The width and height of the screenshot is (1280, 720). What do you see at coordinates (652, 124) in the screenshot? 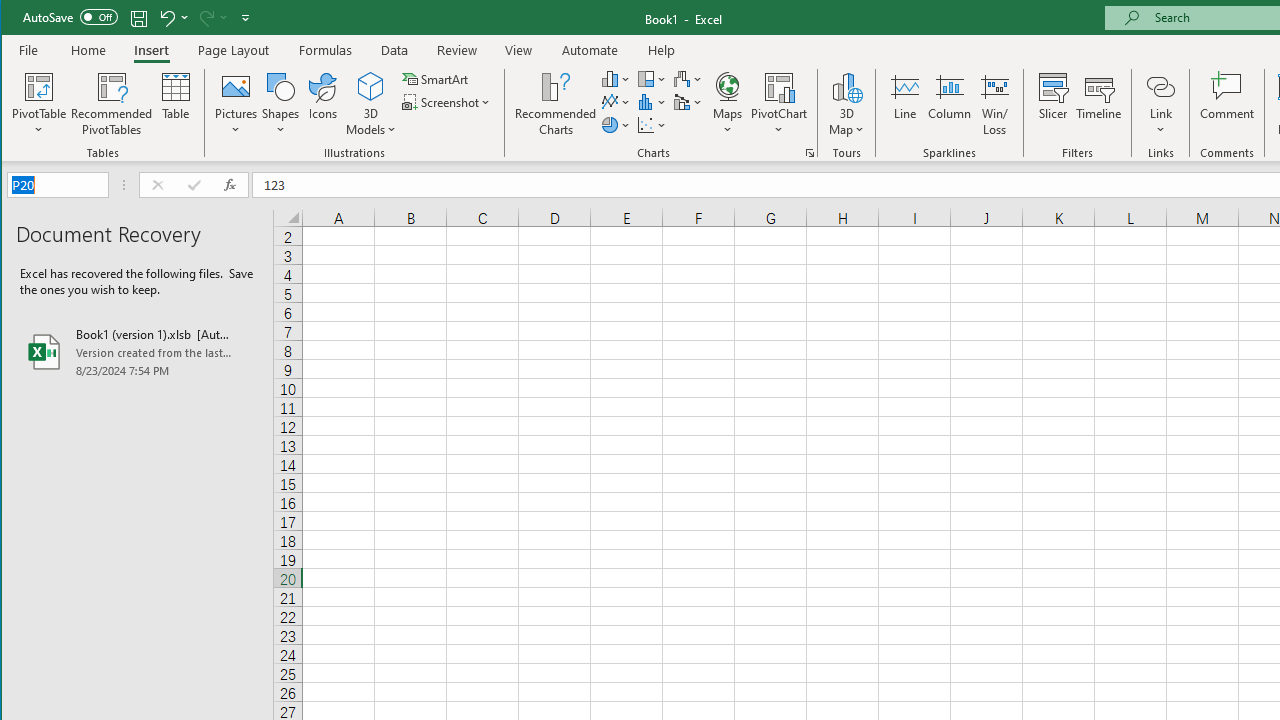
I see `Insert Scatter (X, Y) or Bubble Chart` at bounding box center [652, 124].